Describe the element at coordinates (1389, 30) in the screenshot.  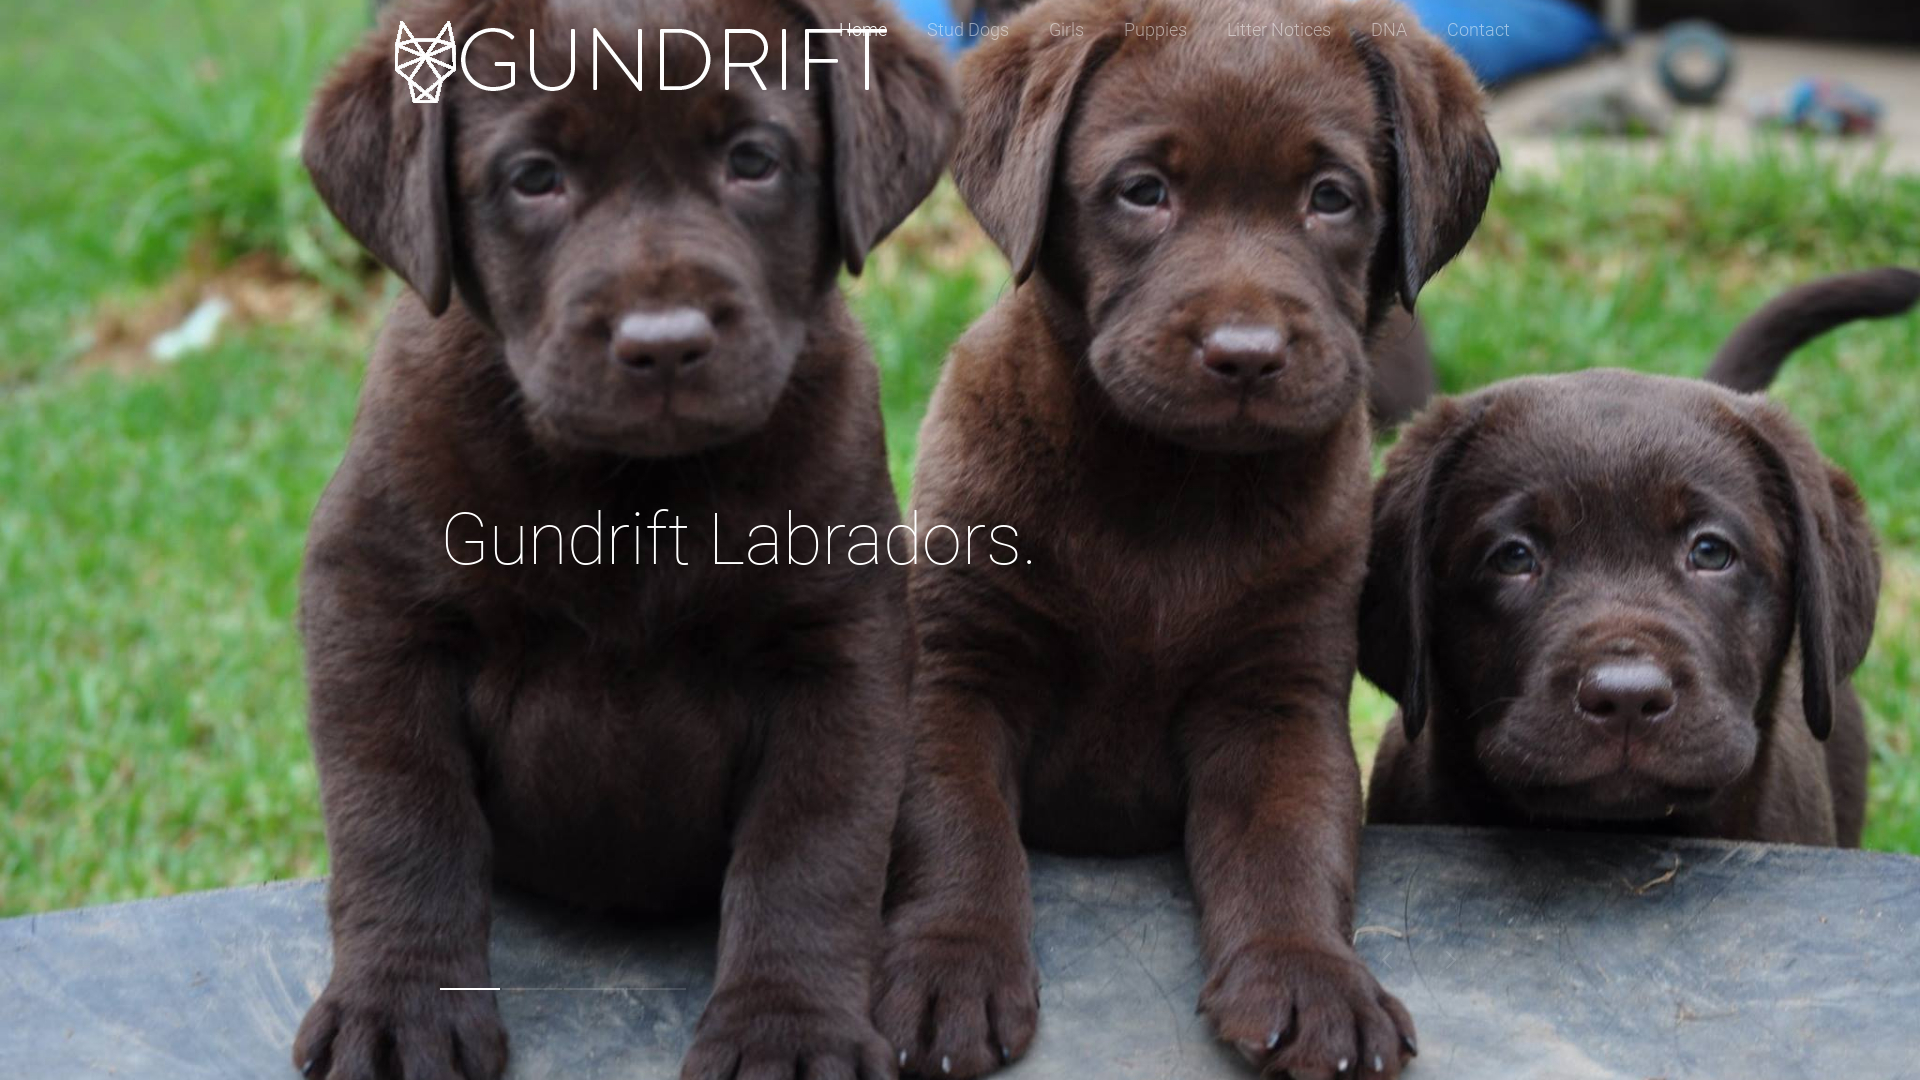
I see `DNA` at that location.